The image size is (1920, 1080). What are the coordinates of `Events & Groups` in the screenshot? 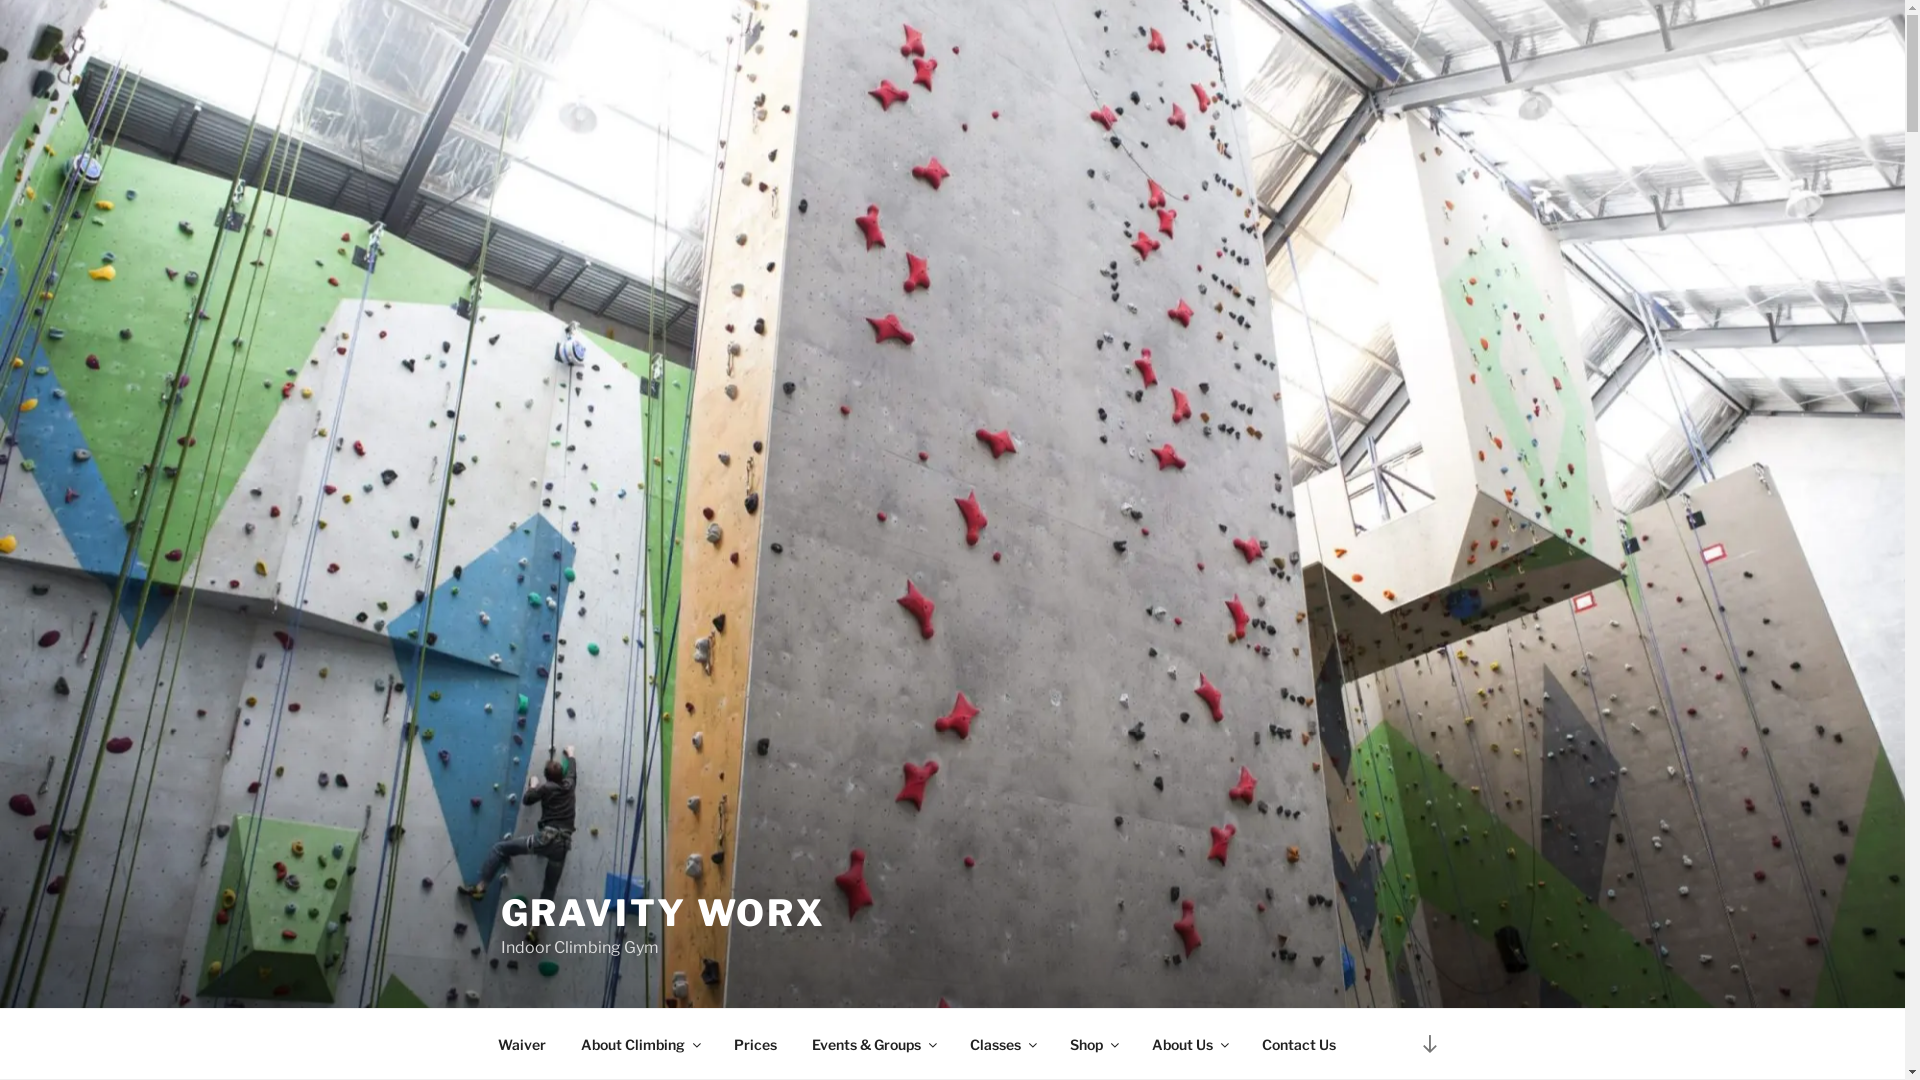 It's located at (873, 1044).